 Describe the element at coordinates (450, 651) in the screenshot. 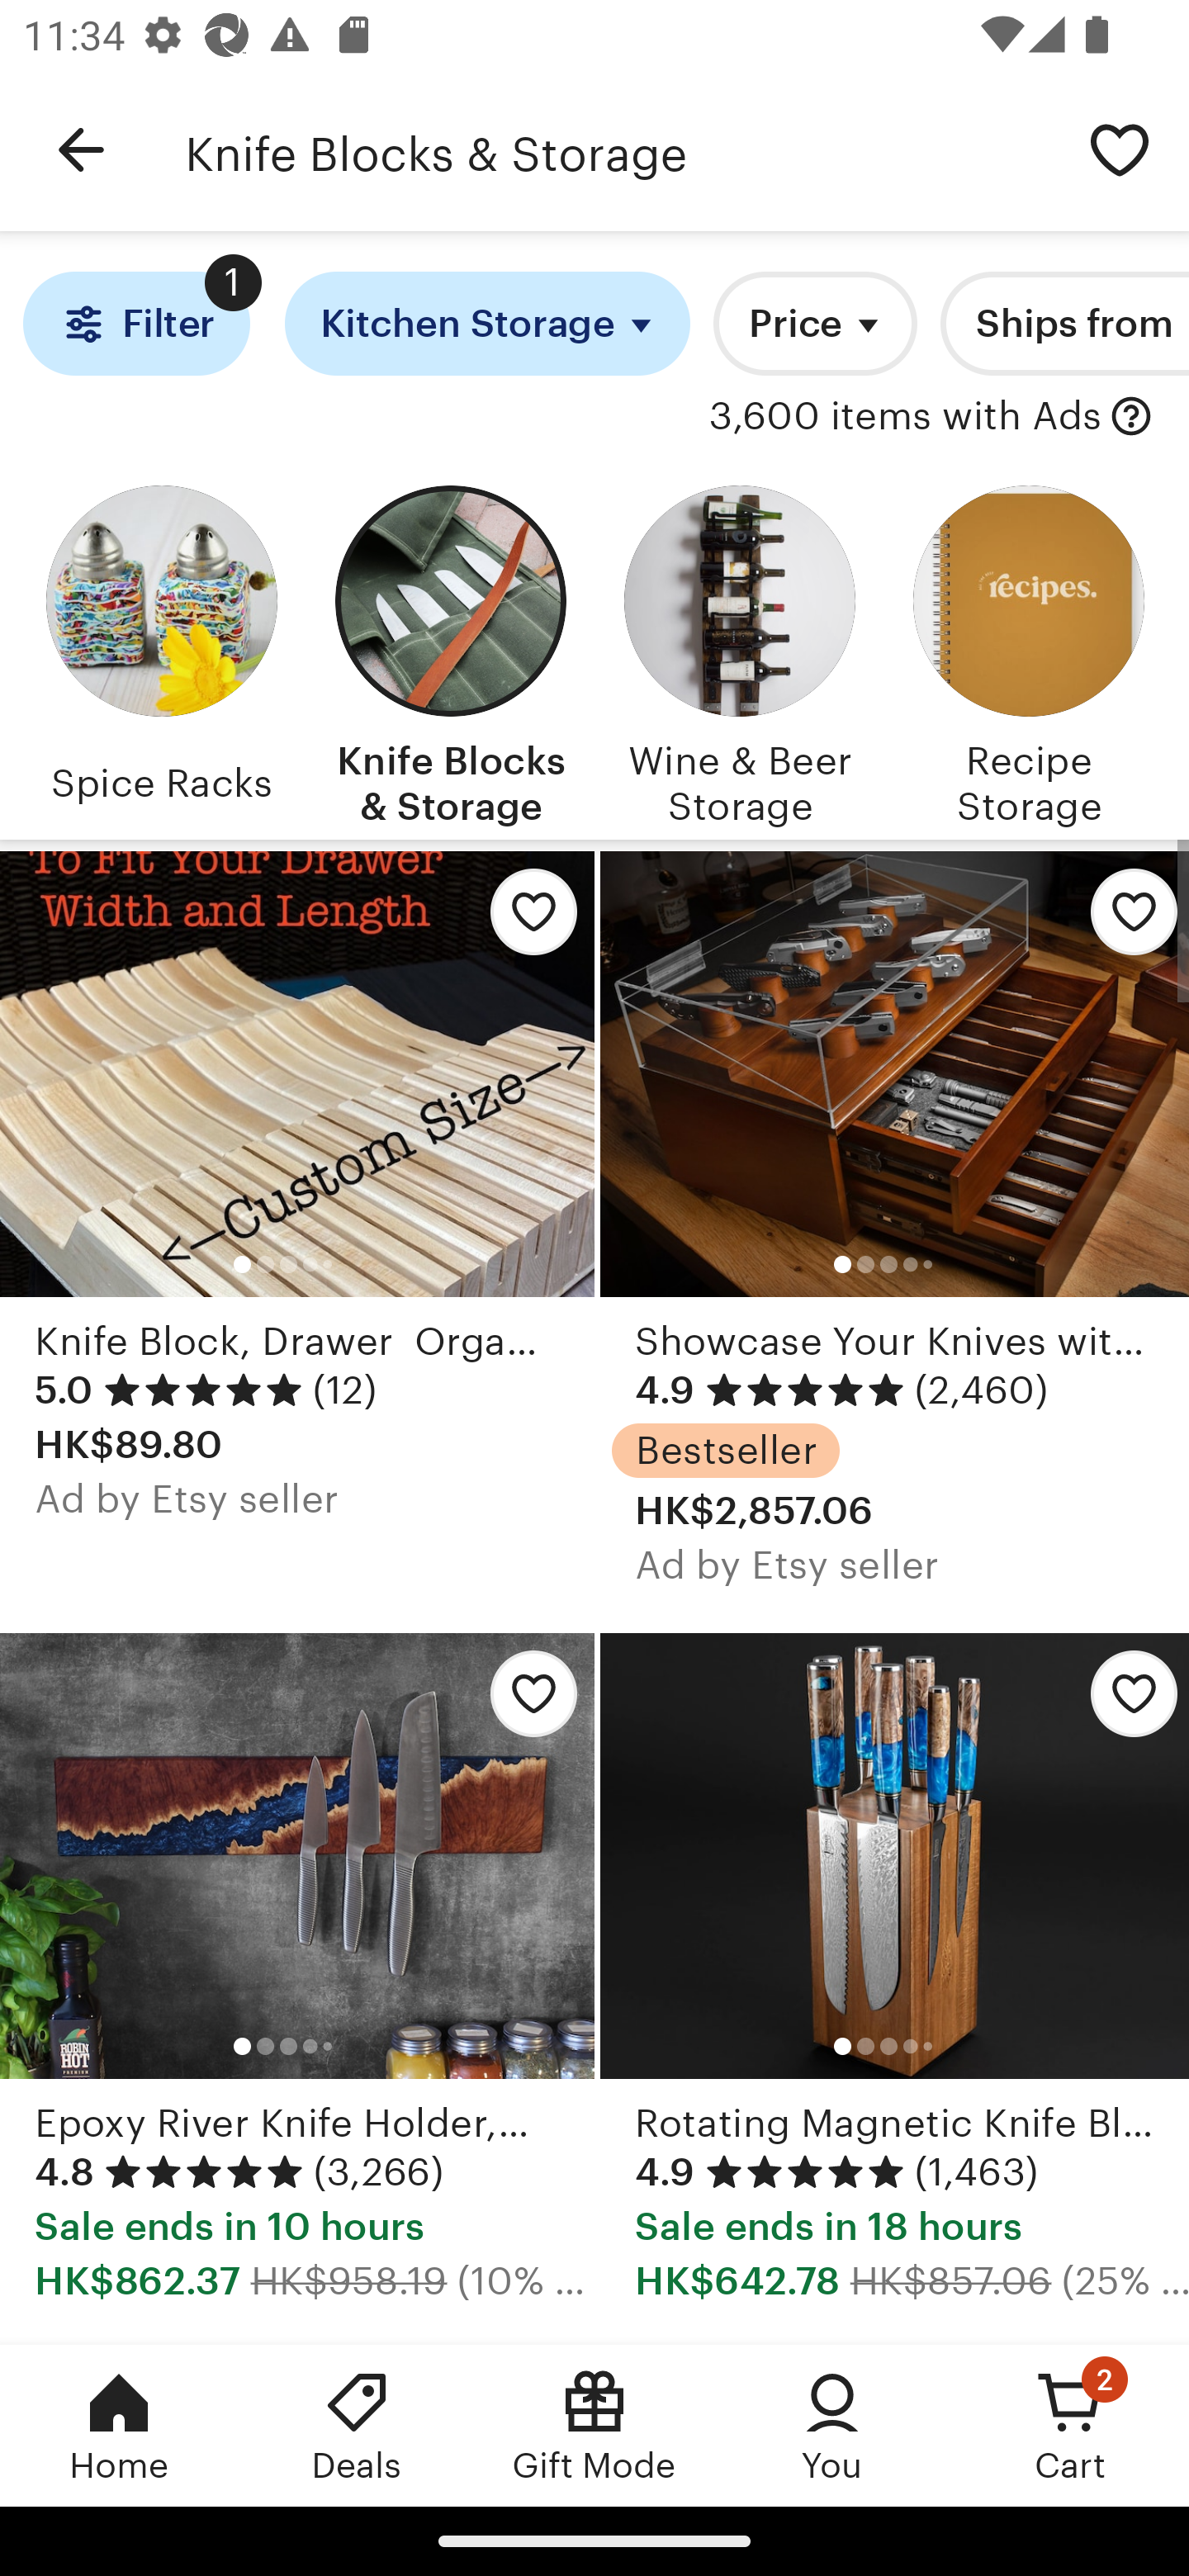

I see `Knife Blocks & Storage` at that location.